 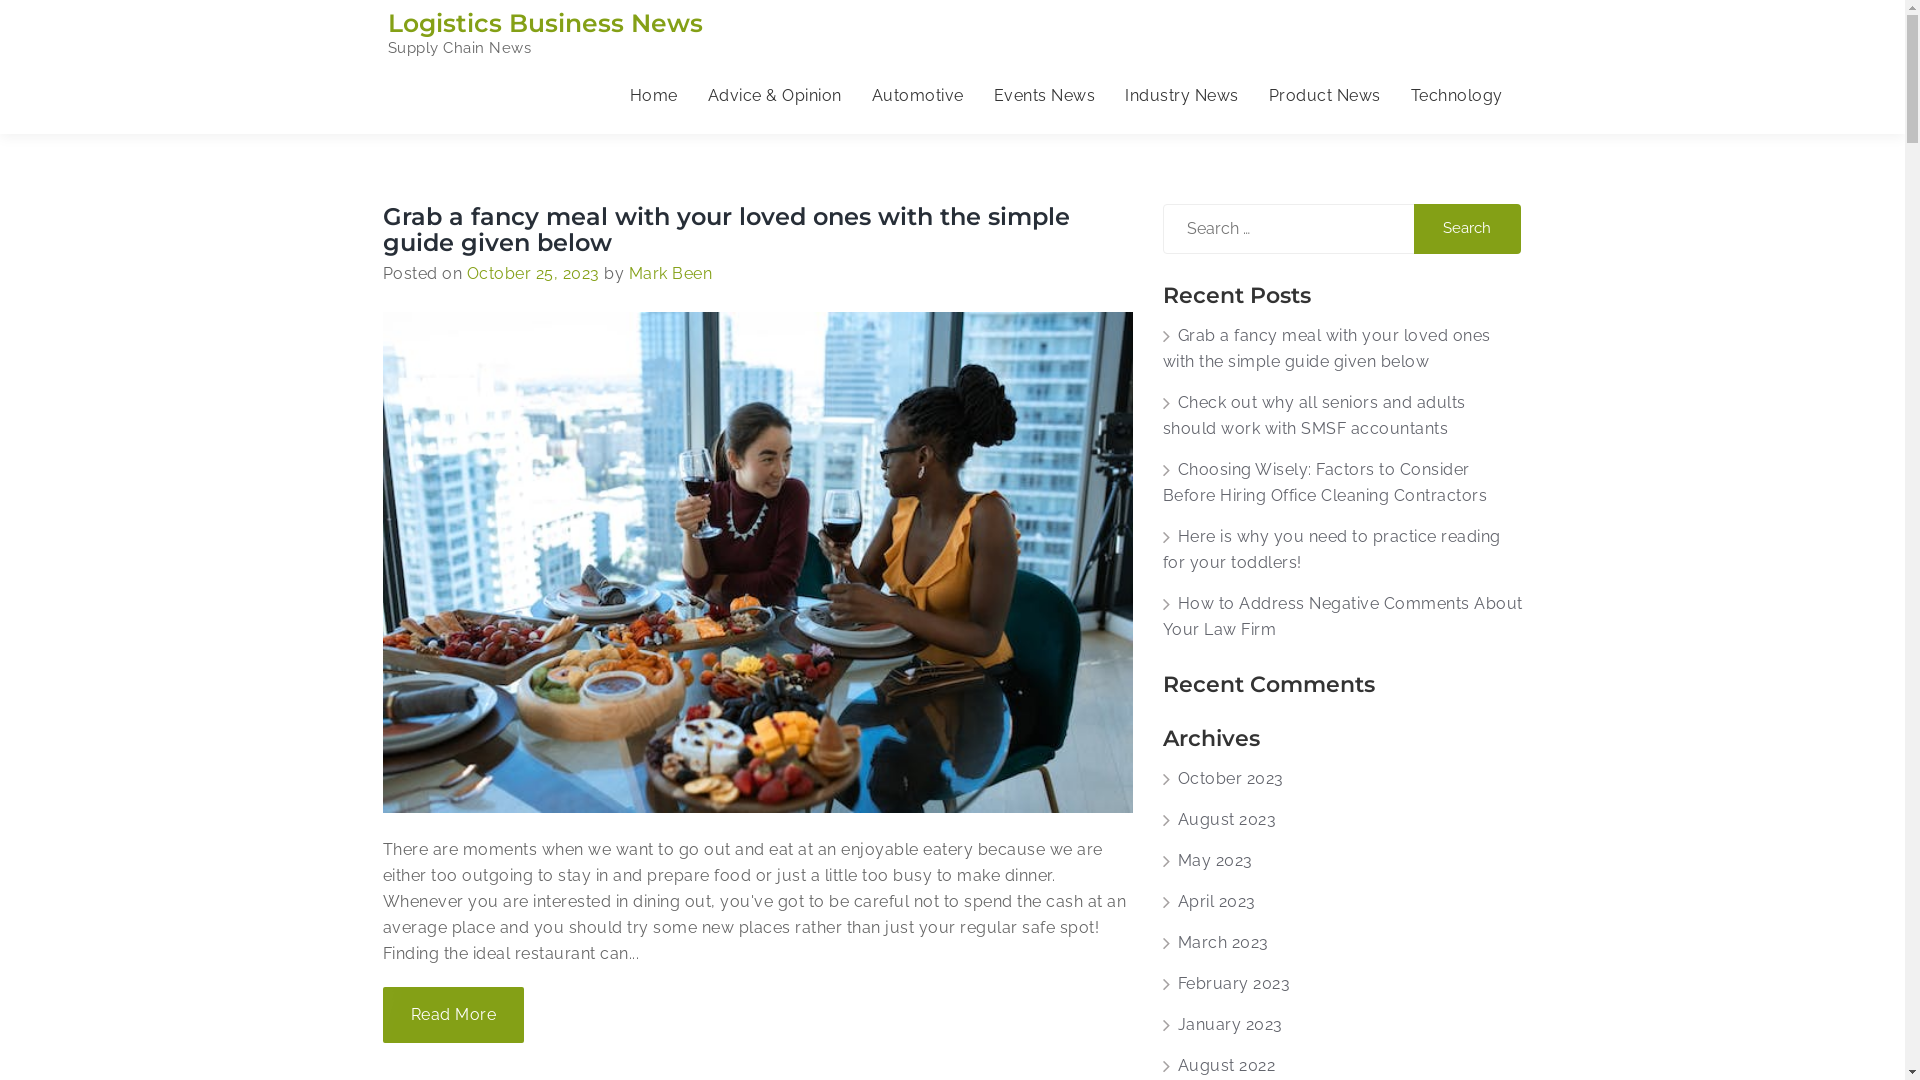 I want to click on Logistics Business News, so click(x=546, y=23).